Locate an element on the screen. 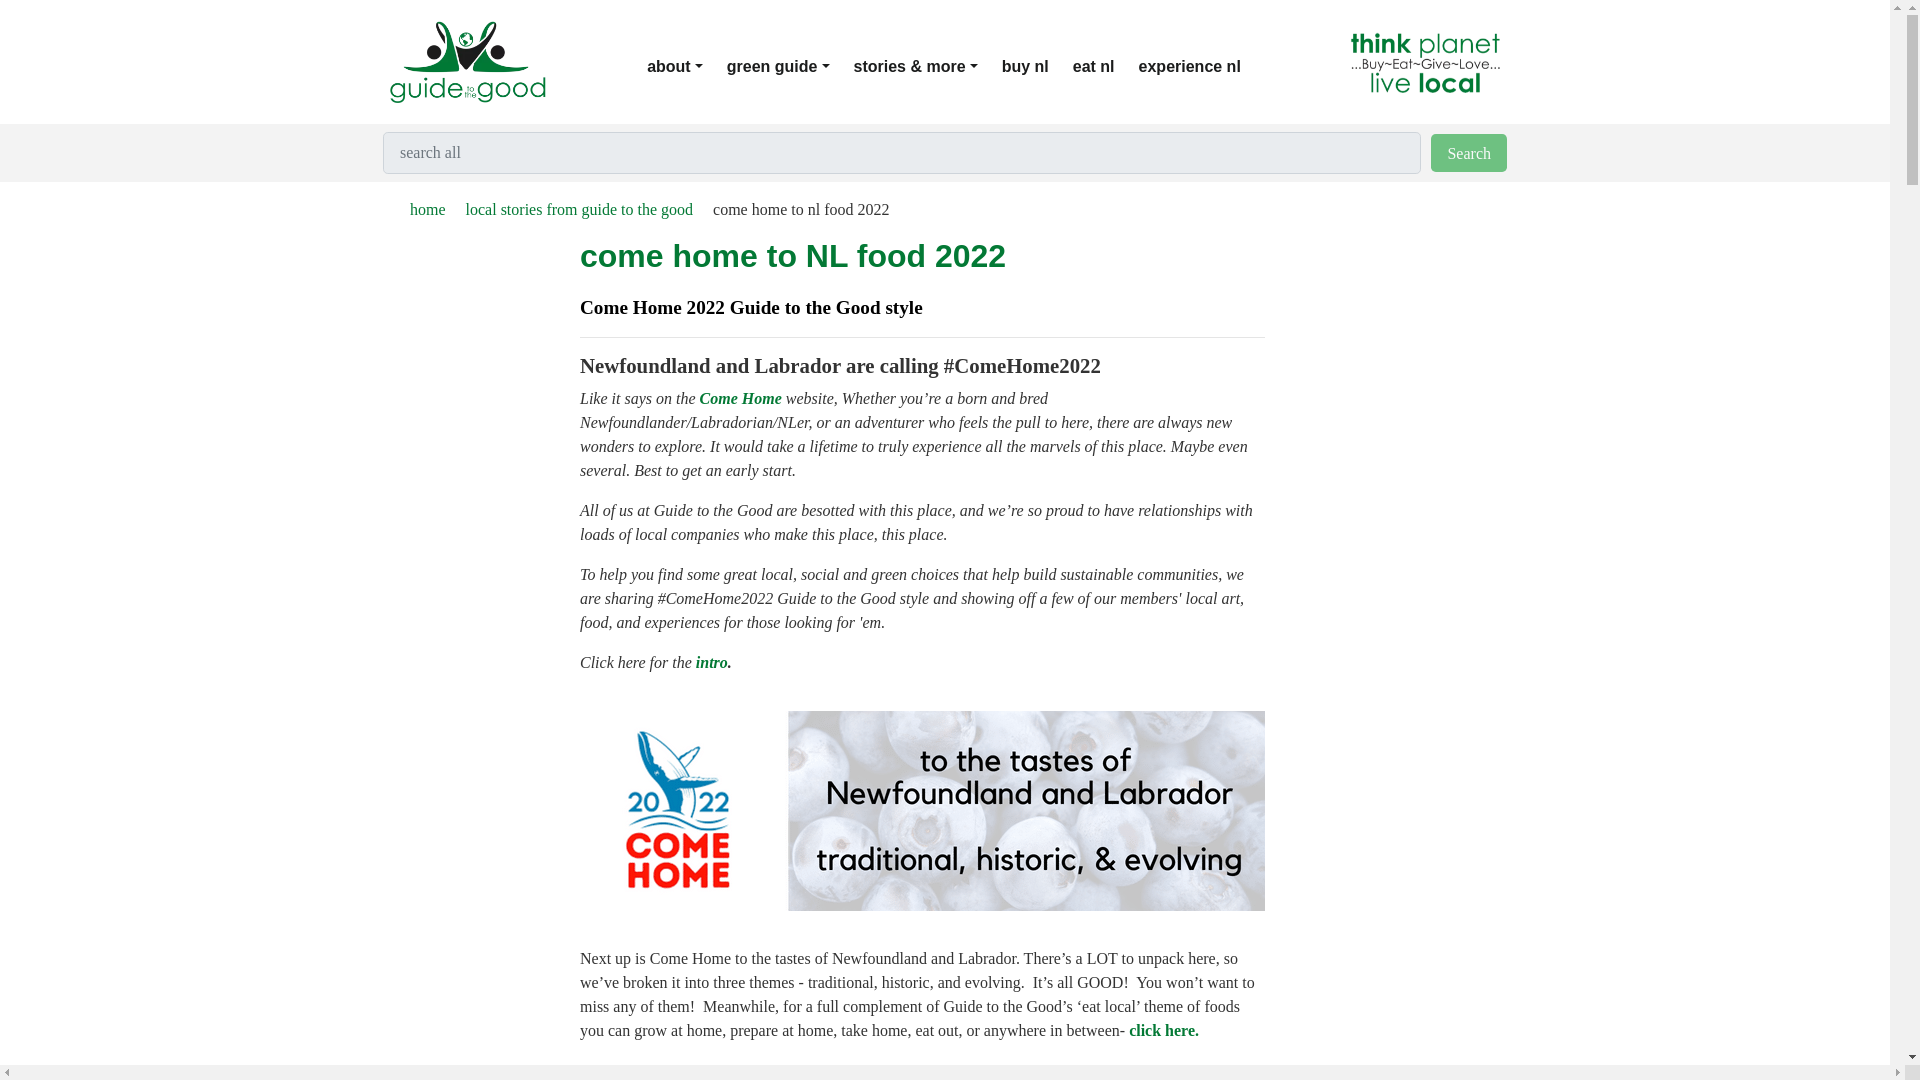 This screenshot has width=1920, height=1080. local stories from guide to the good is located at coordinates (569, 209).